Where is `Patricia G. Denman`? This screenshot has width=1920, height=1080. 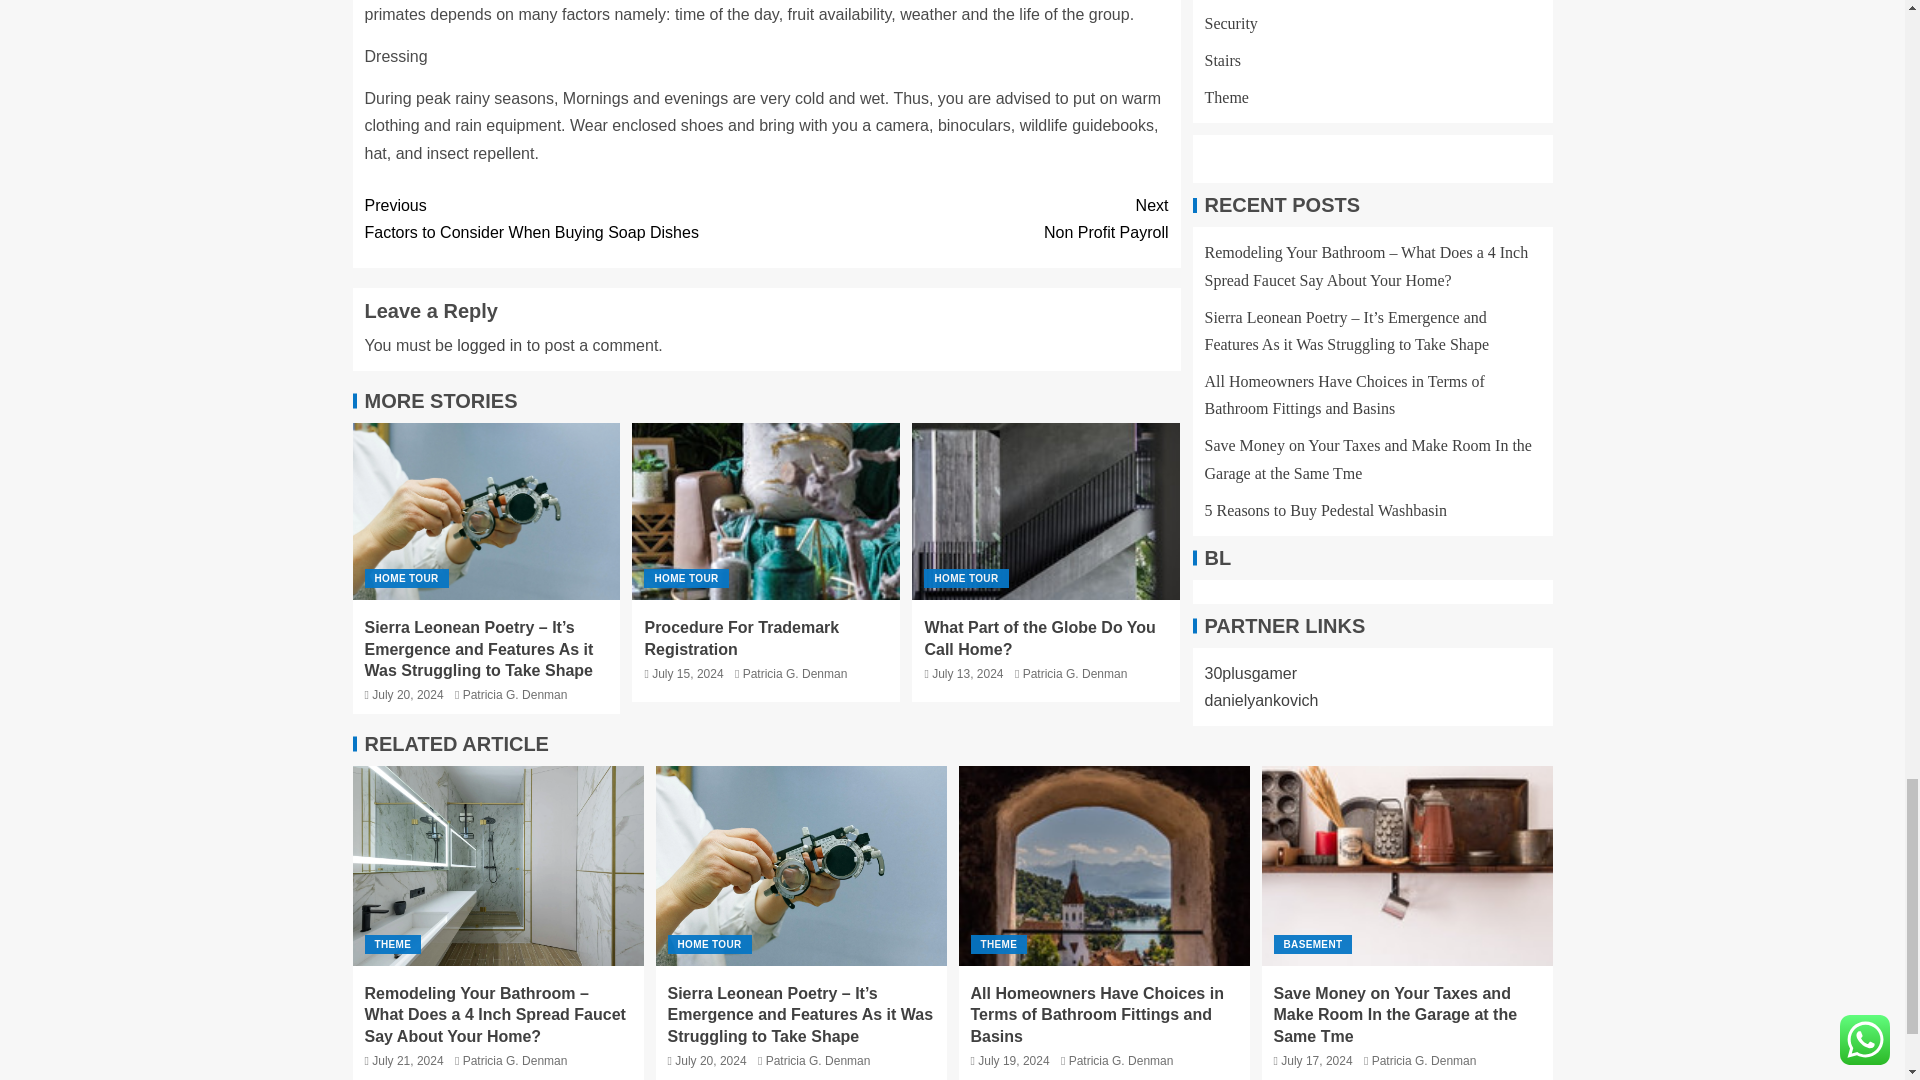
Patricia G. Denman is located at coordinates (565, 219).